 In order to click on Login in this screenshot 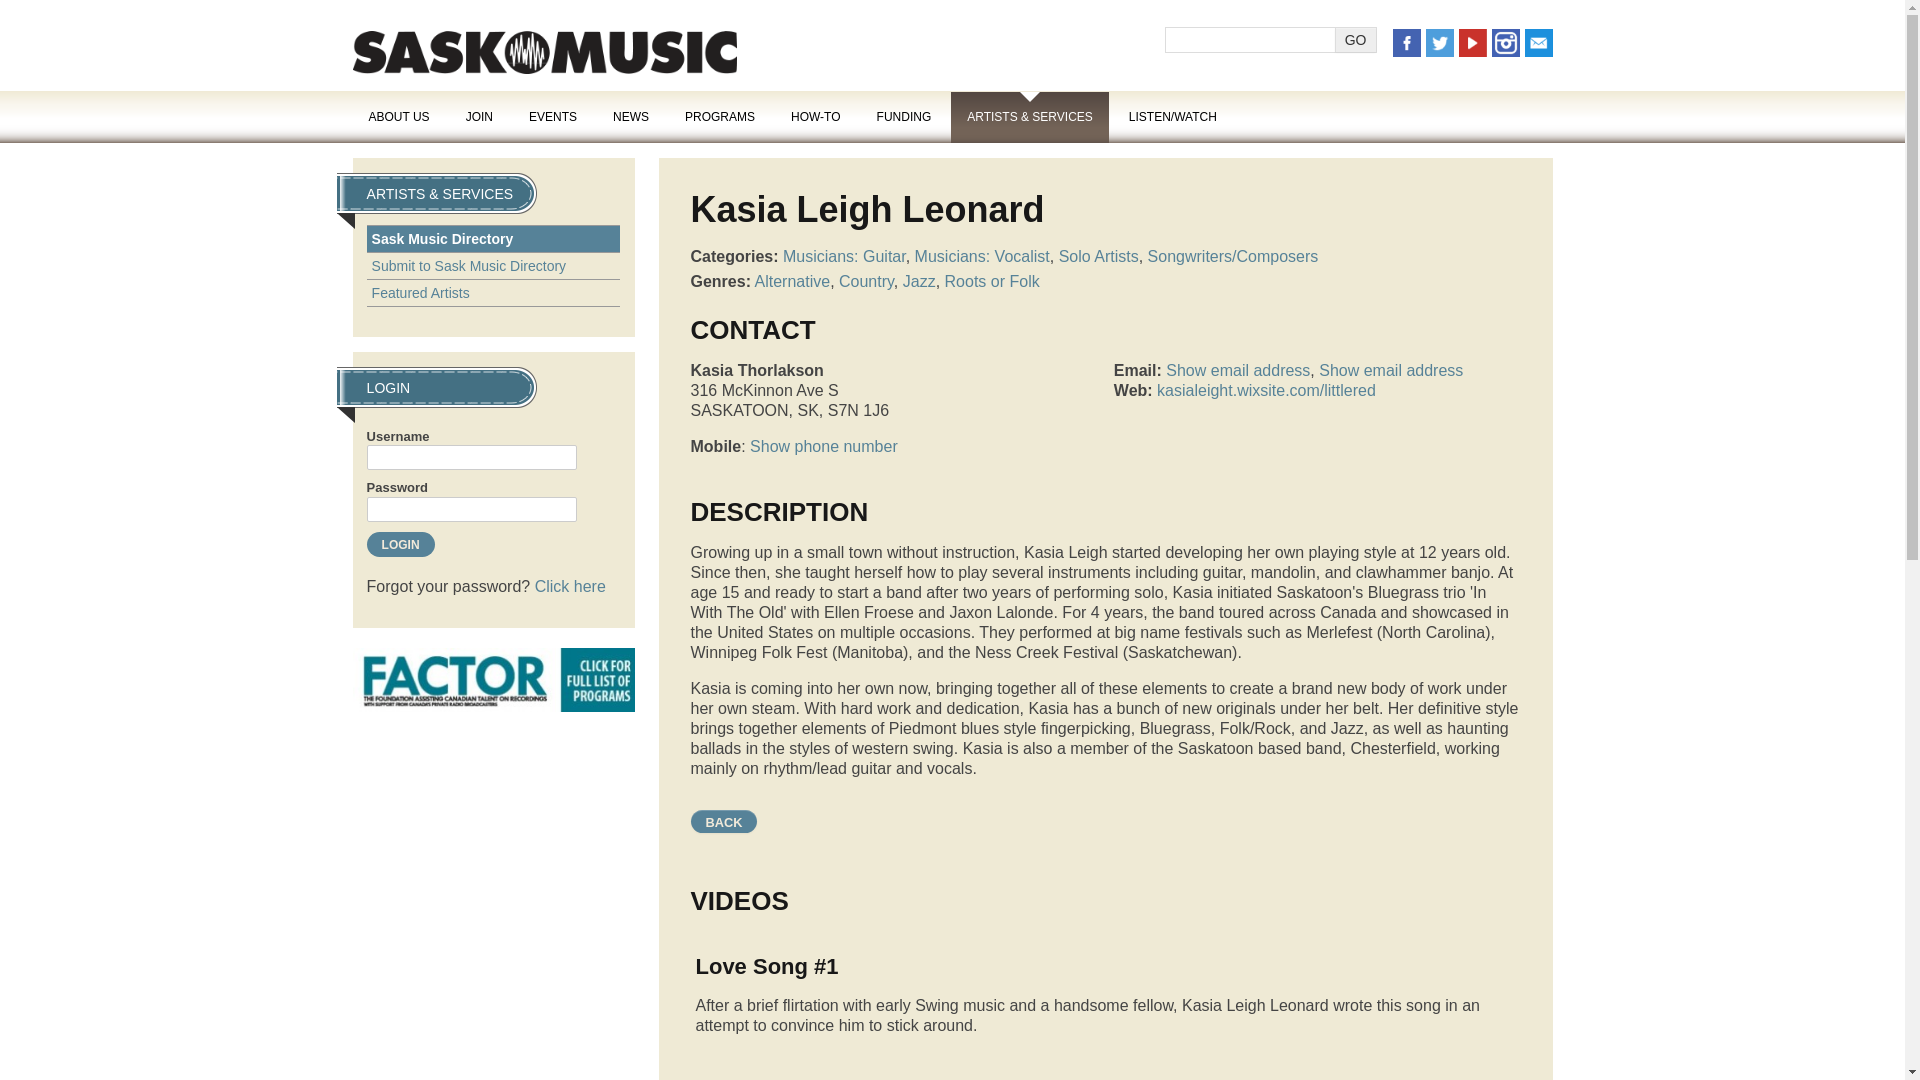, I will do `click(400, 544)`.